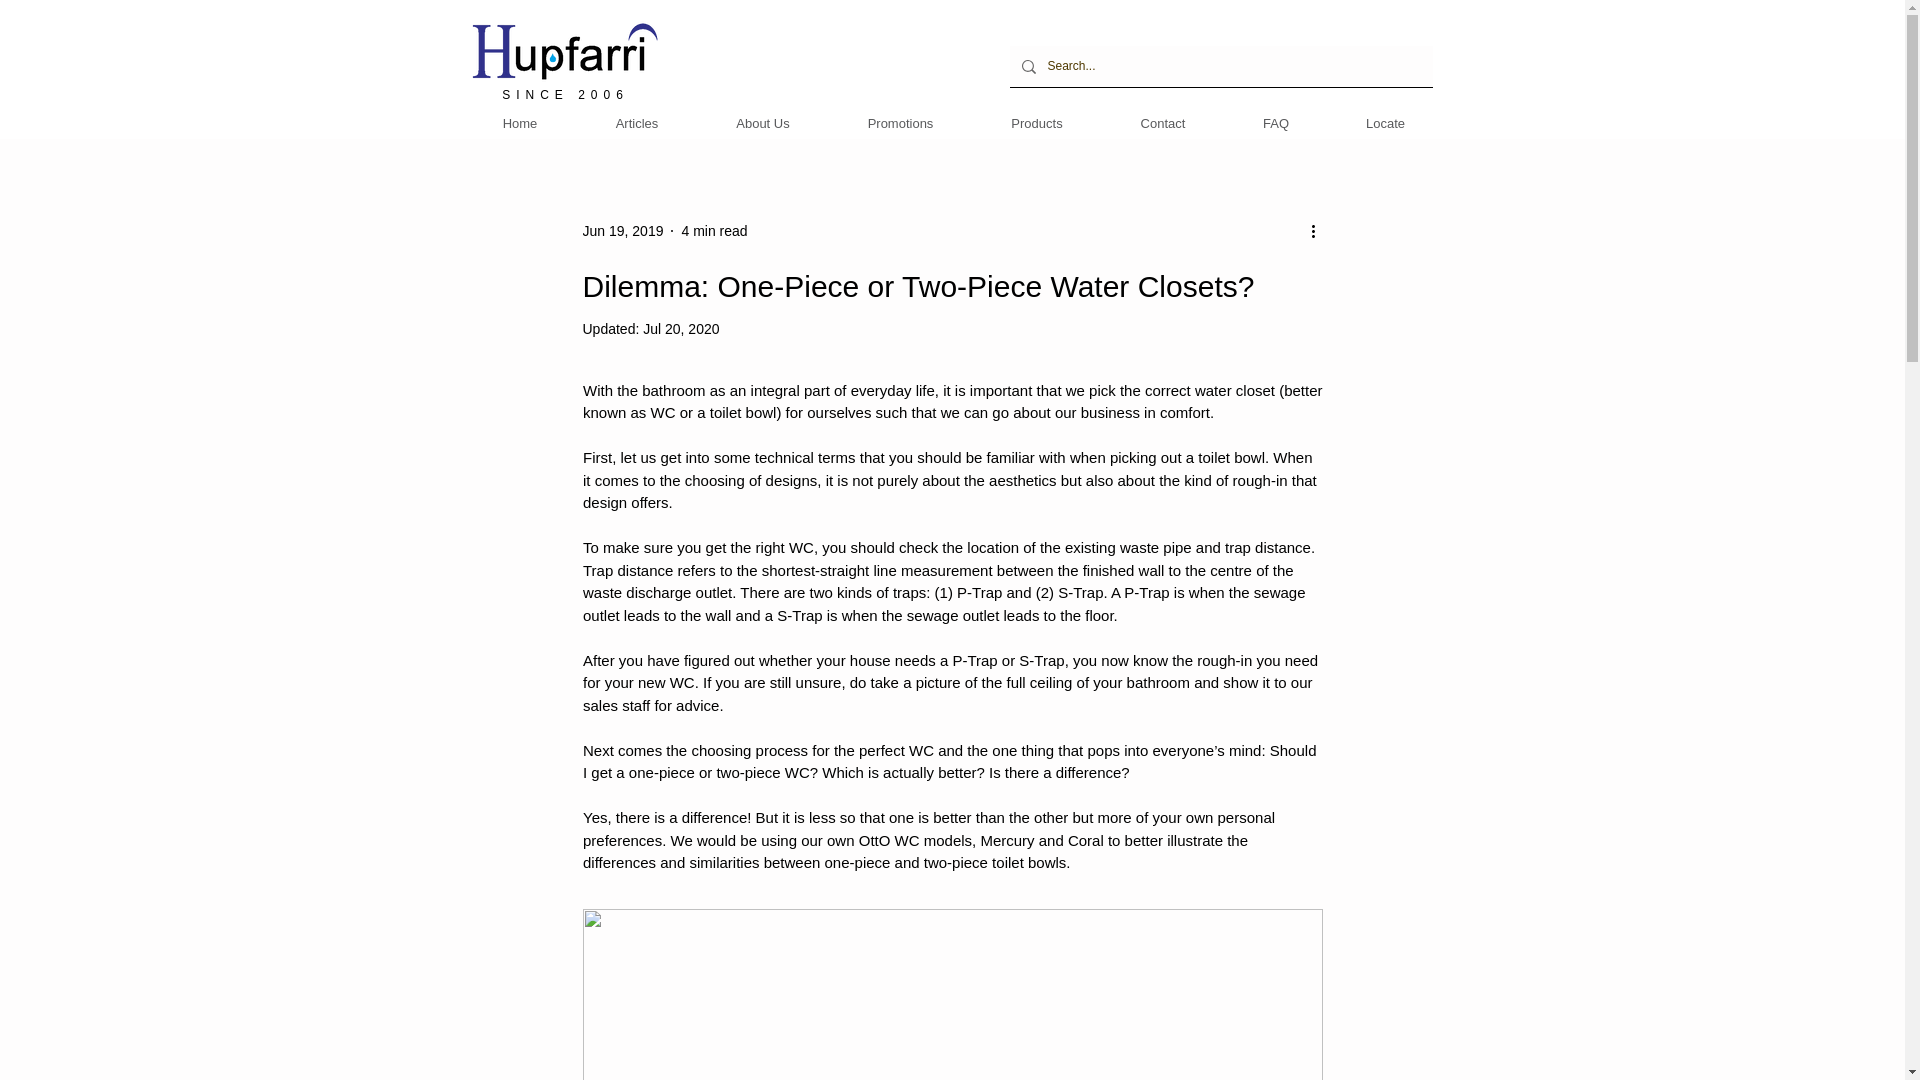 The width and height of the screenshot is (1920, 1080). I want to click on Contact, so click(1163, 124).